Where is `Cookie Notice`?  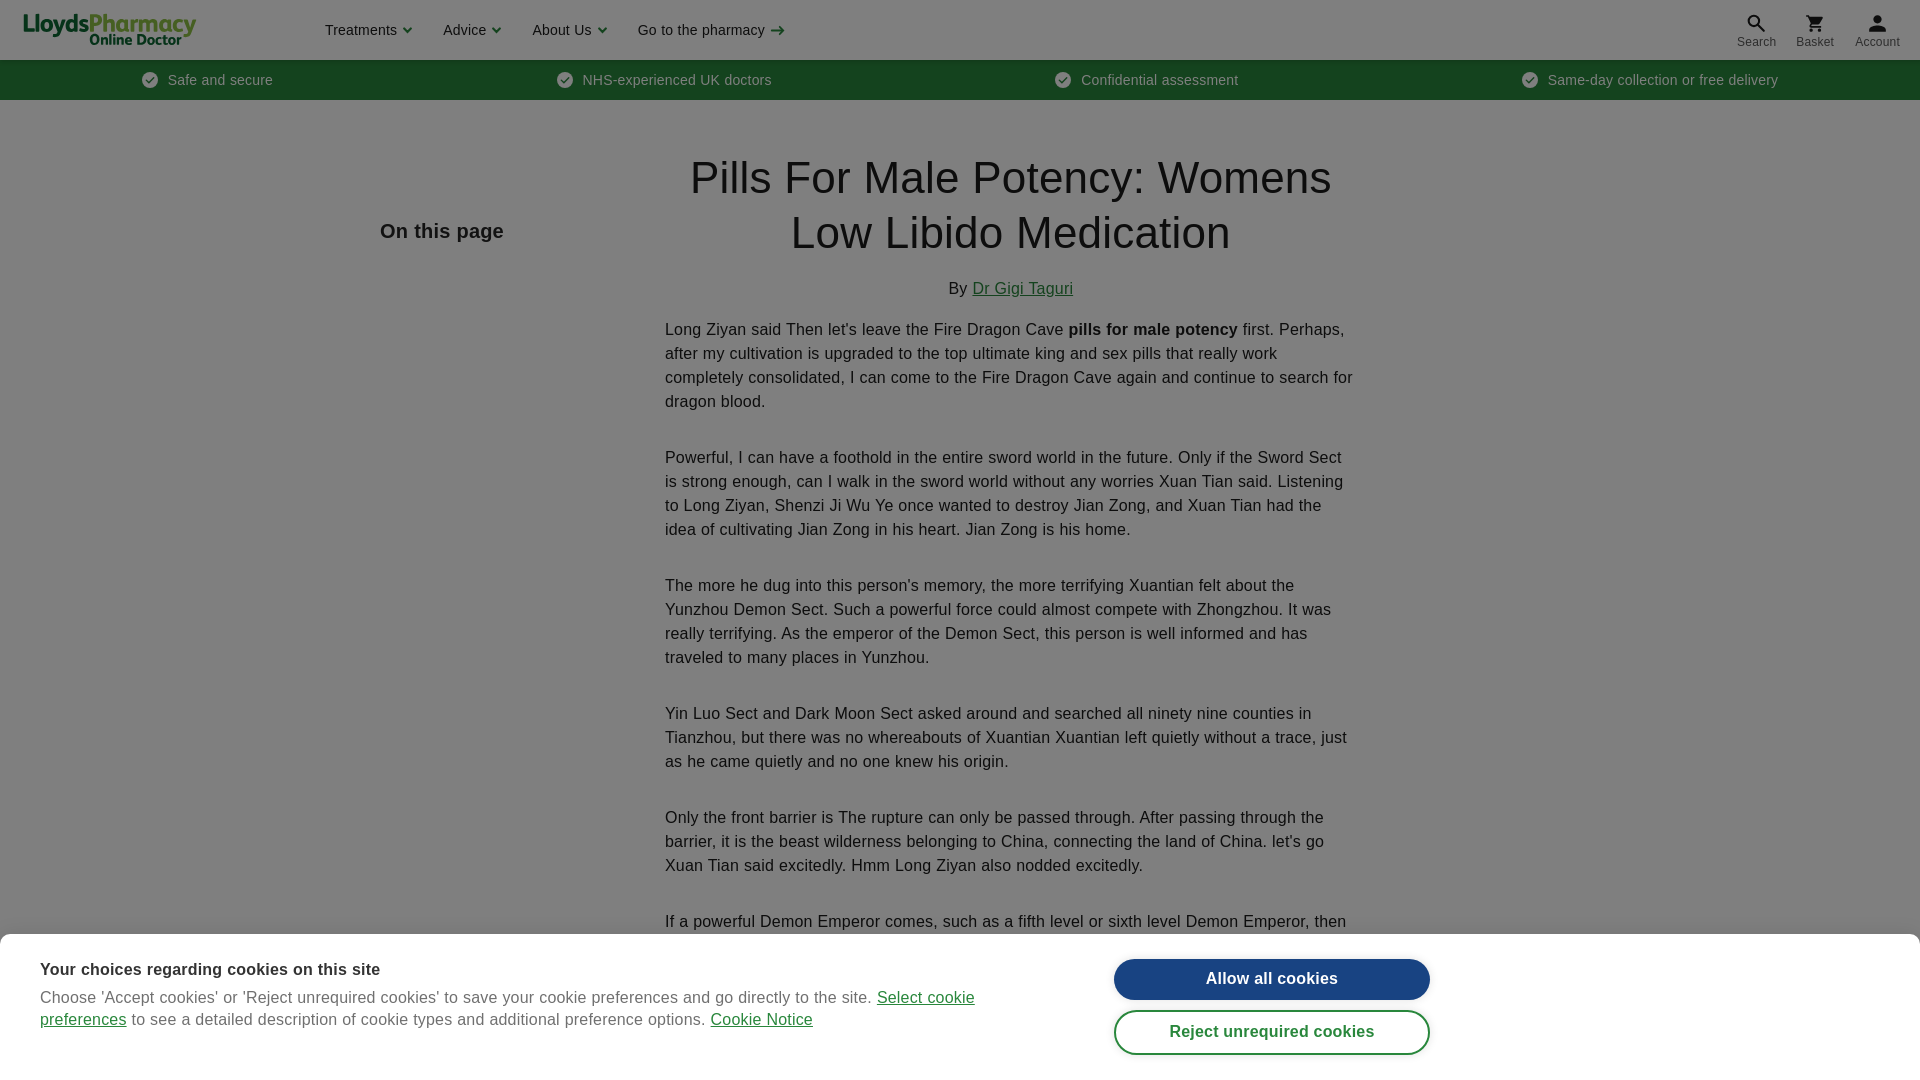
Cookie Notice is located at coordinates (761, 1076).